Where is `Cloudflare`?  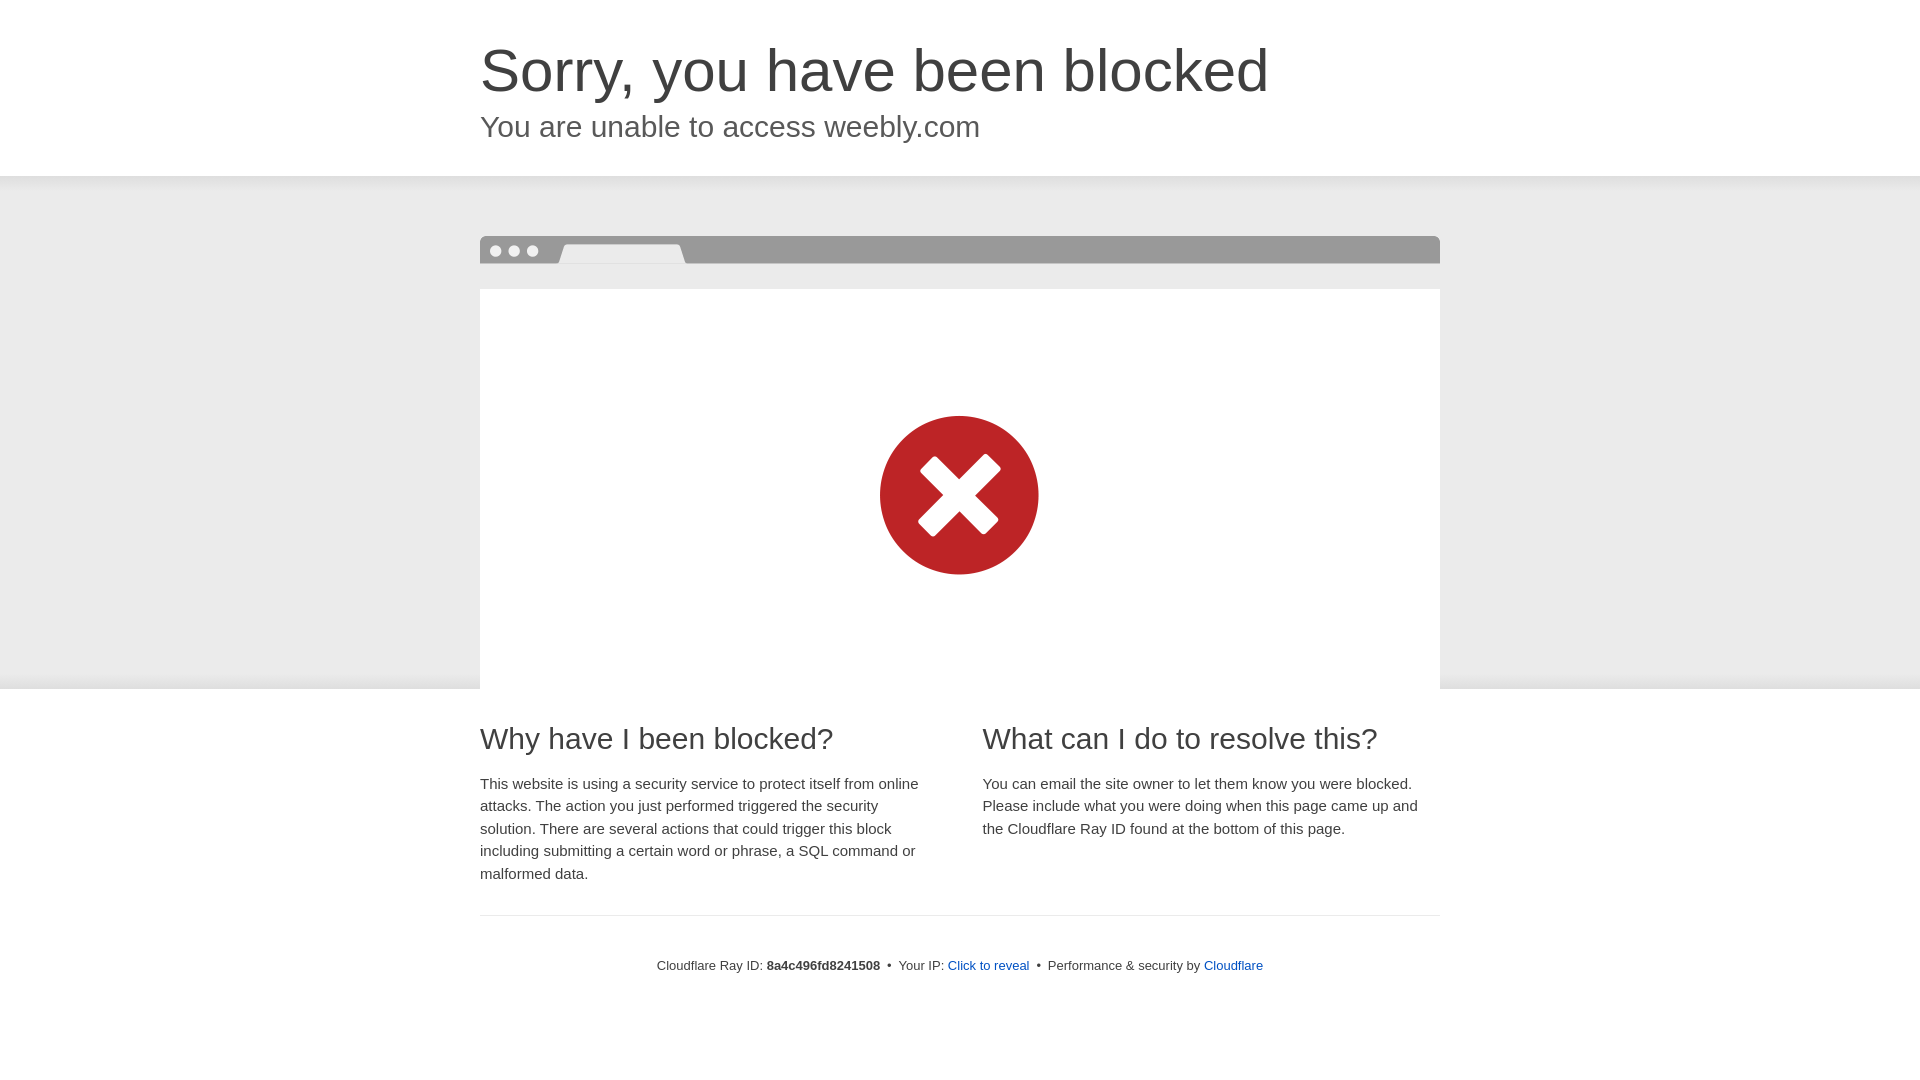 Cloudflare is located at coordinates (1233, 965).